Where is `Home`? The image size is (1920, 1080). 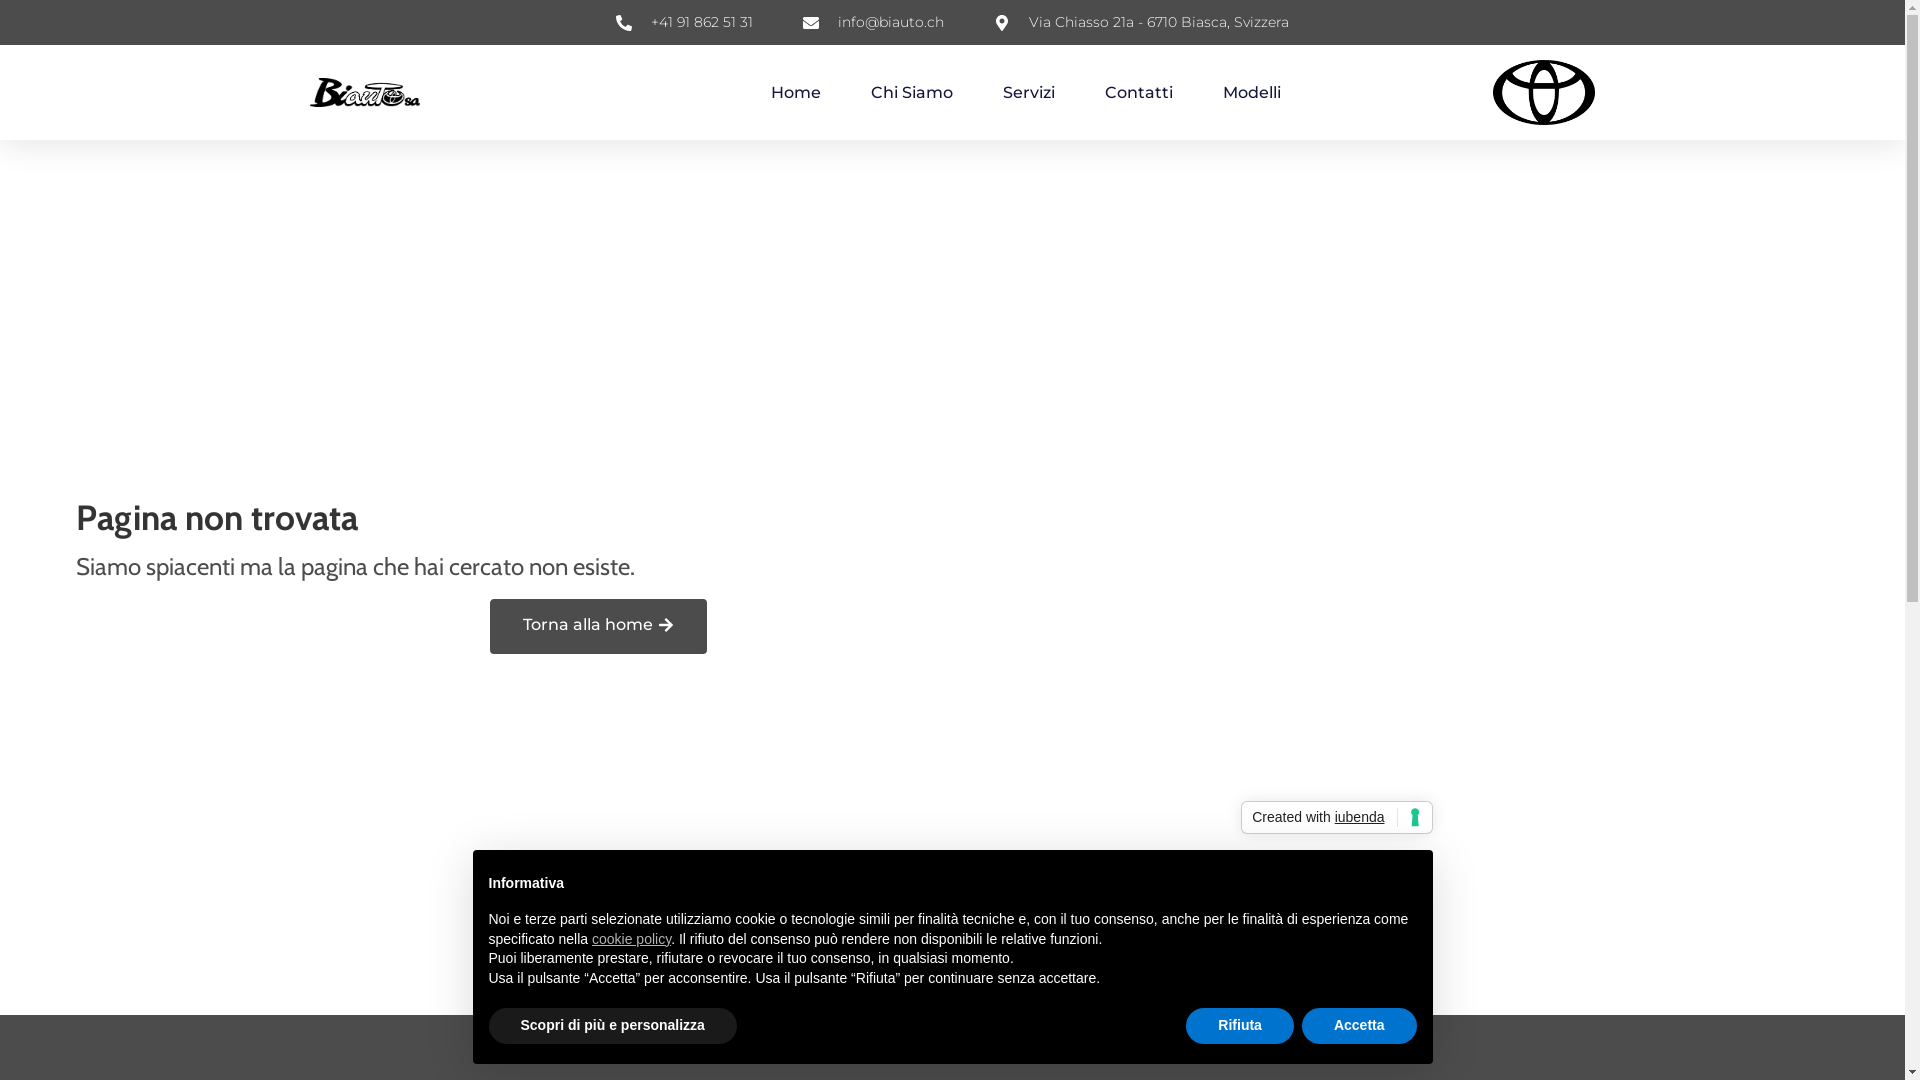
Home is located at coordinates (796, 93).